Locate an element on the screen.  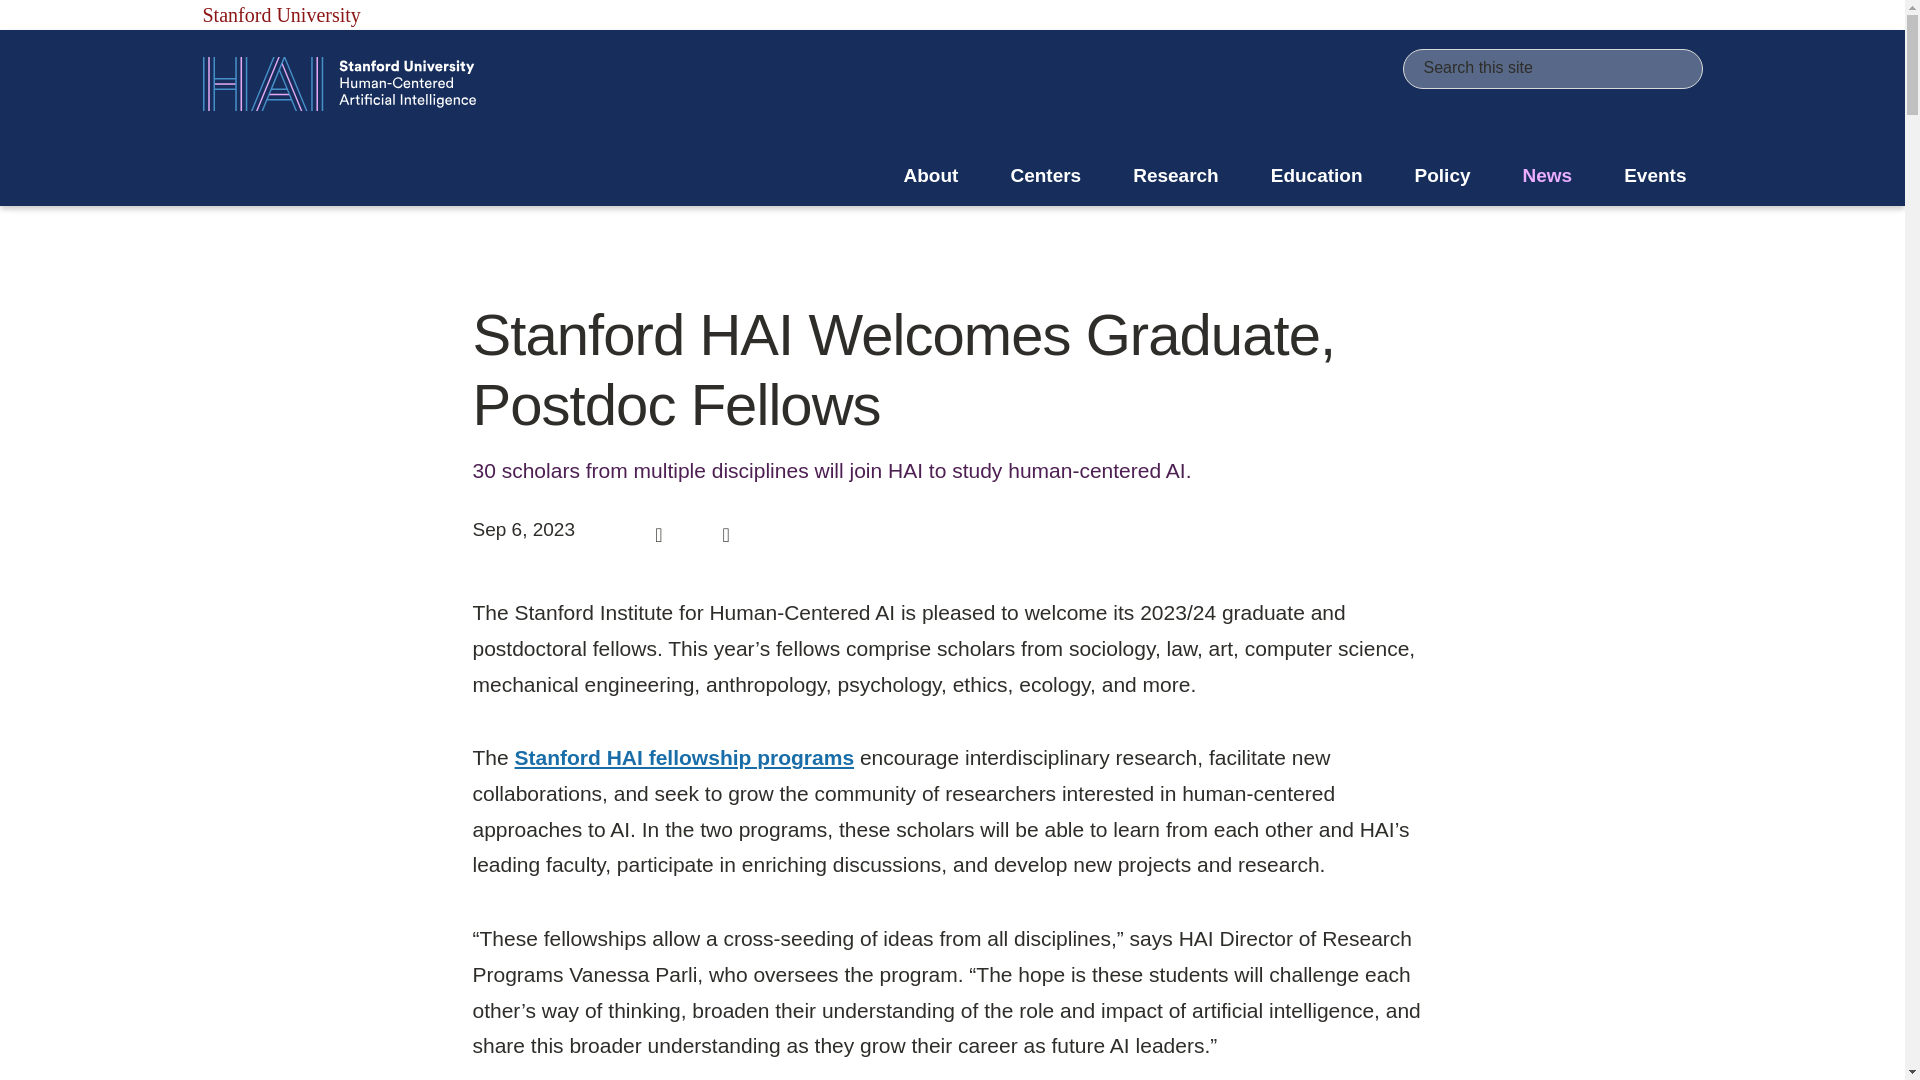
Submit Search is located at coordinates (1674, 70).